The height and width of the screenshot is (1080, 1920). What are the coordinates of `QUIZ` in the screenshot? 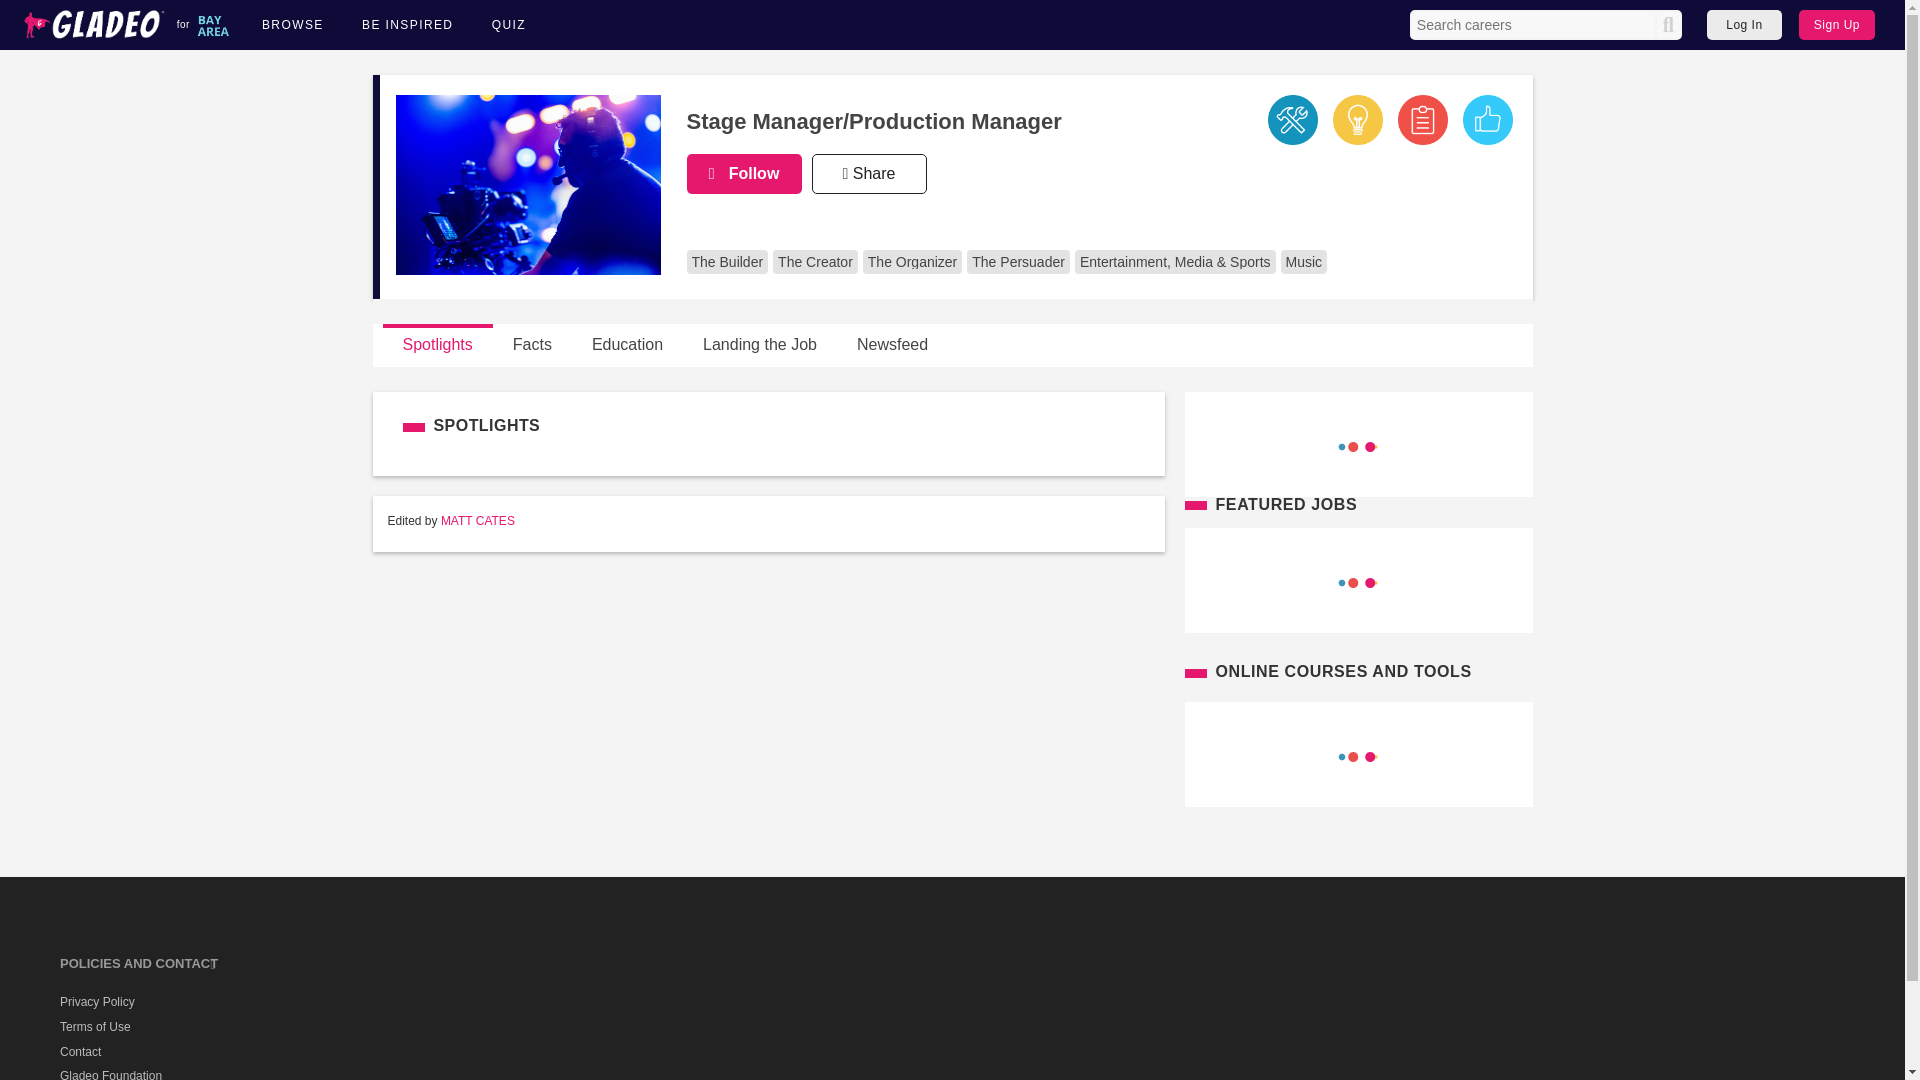 It's located at (508, 25).